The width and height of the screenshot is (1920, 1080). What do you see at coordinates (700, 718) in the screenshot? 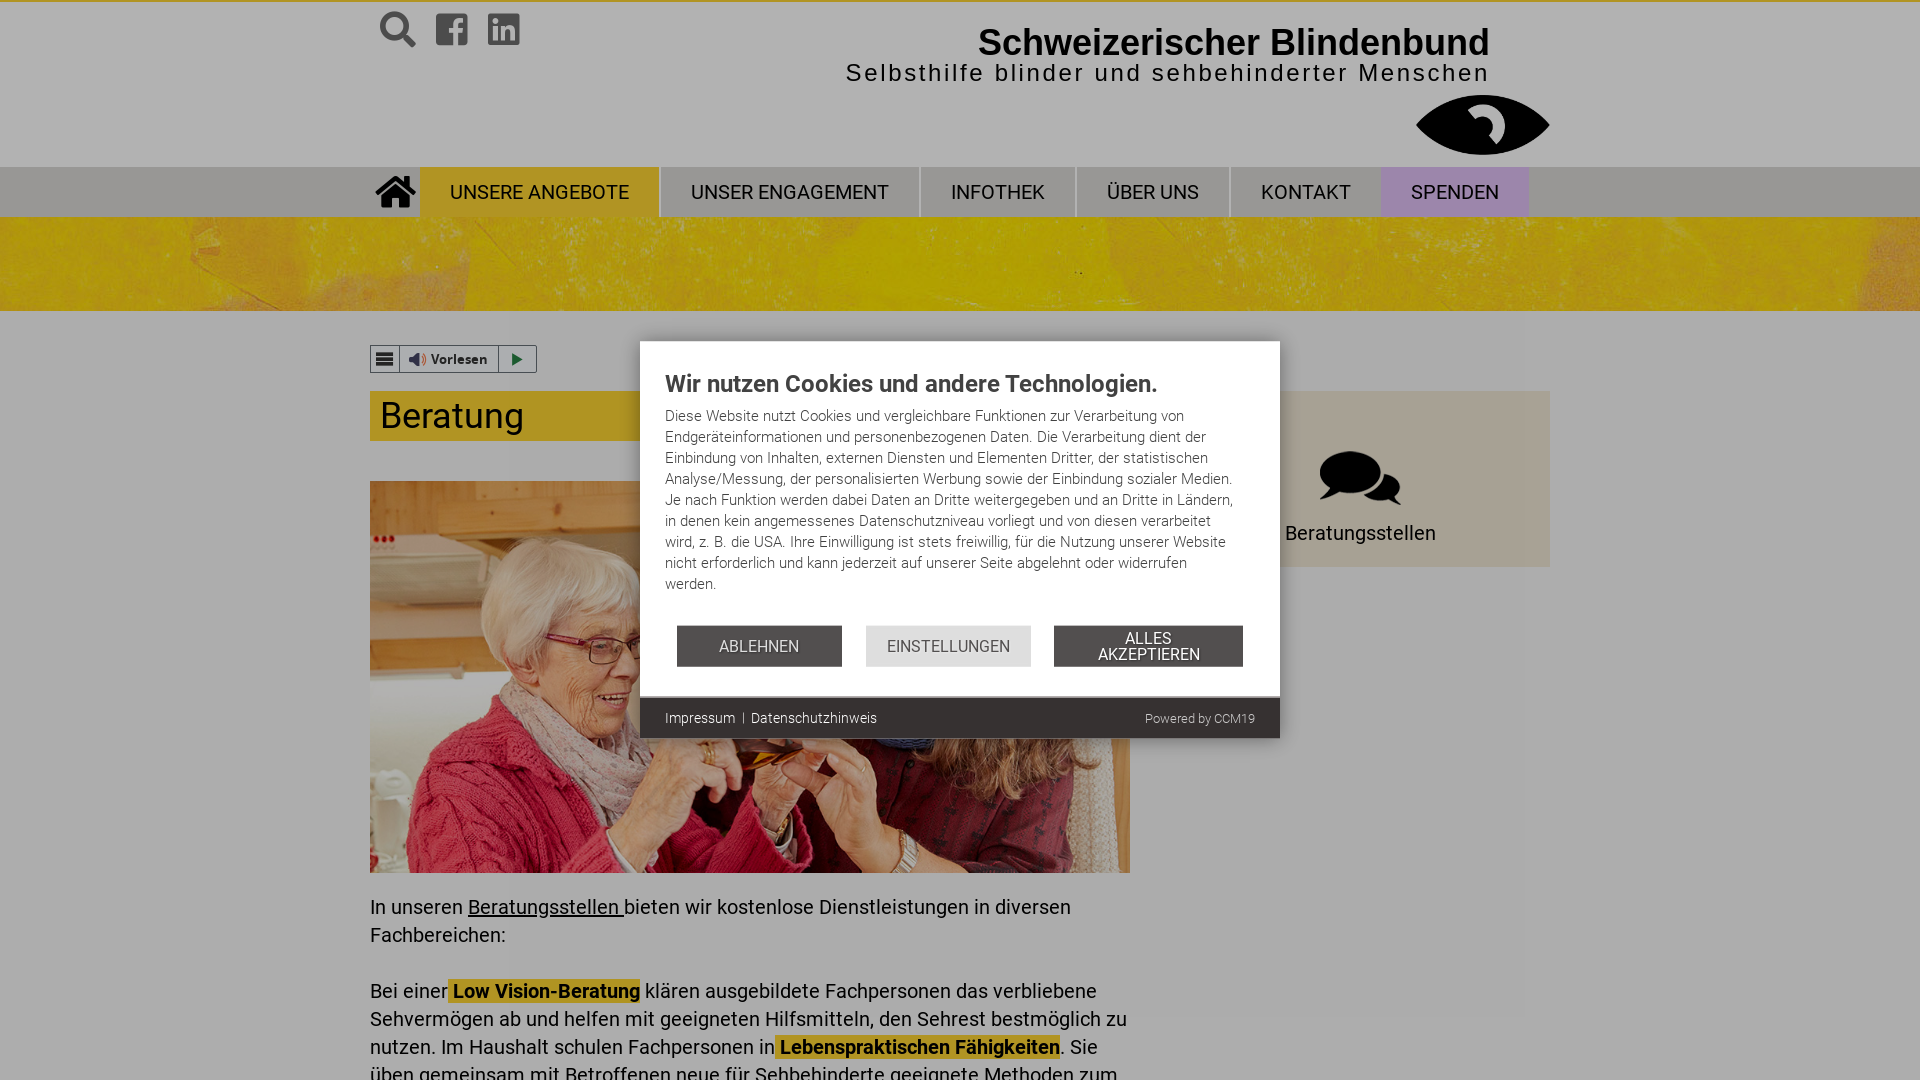
I see `Impressum` at bounding box center [700, 718].